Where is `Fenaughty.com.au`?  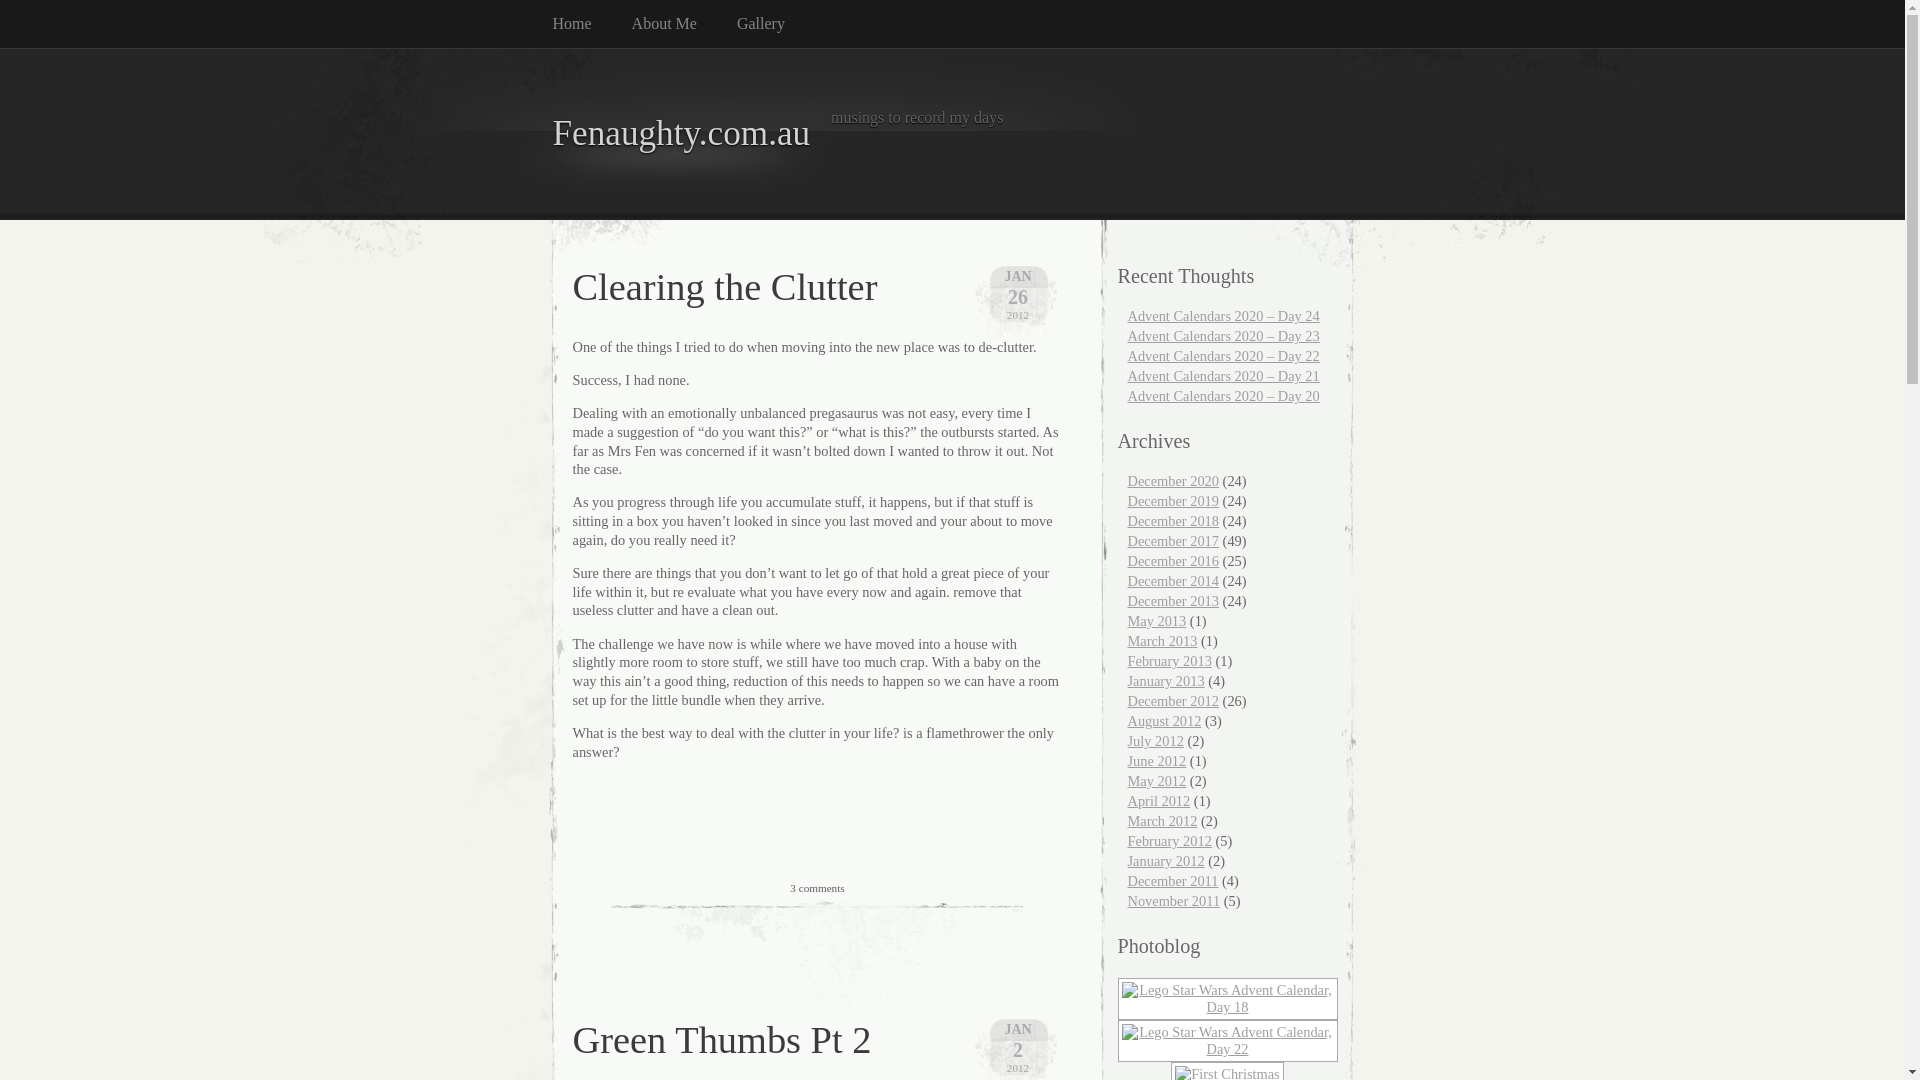 Fenaughty.com.au is located at coordinates (681, 134).